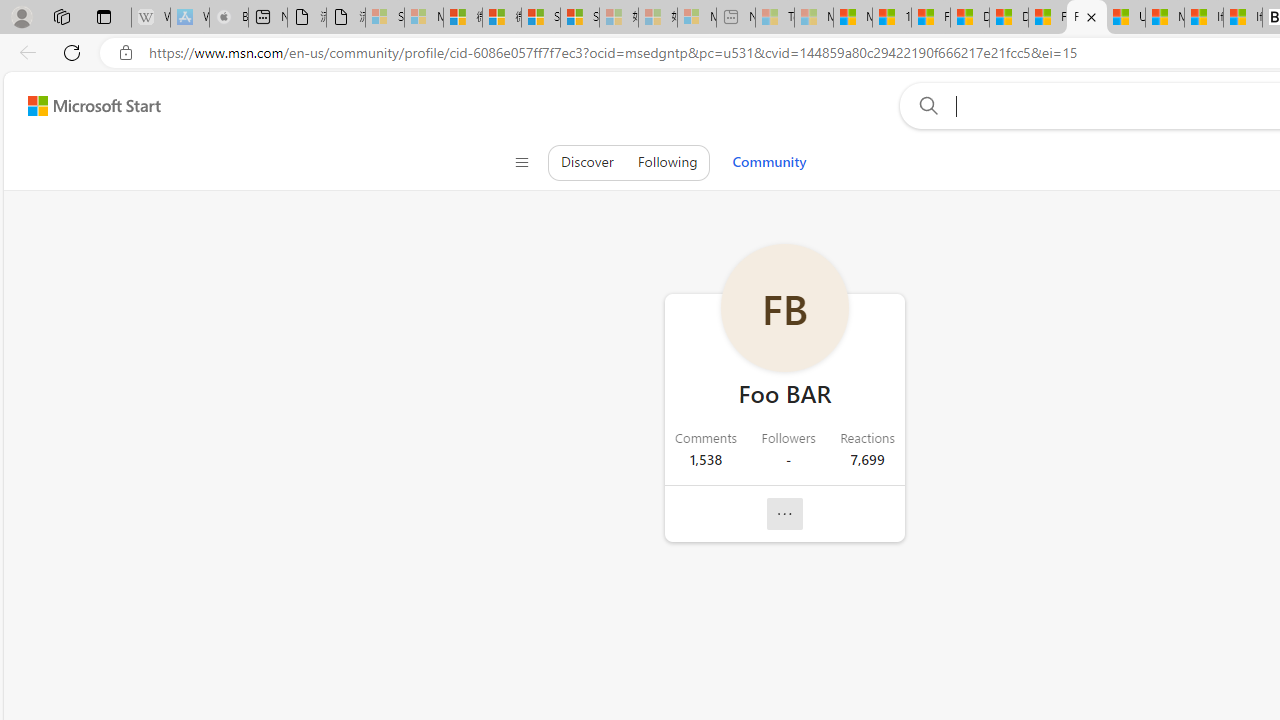 This screenshot has width=1280, height=720. What do you see at coordinates (1086, 18) in the screenshot?
I see `Foo BAR | Trusted Community Engagement and Contributions` at bounding box center [1086, 18].